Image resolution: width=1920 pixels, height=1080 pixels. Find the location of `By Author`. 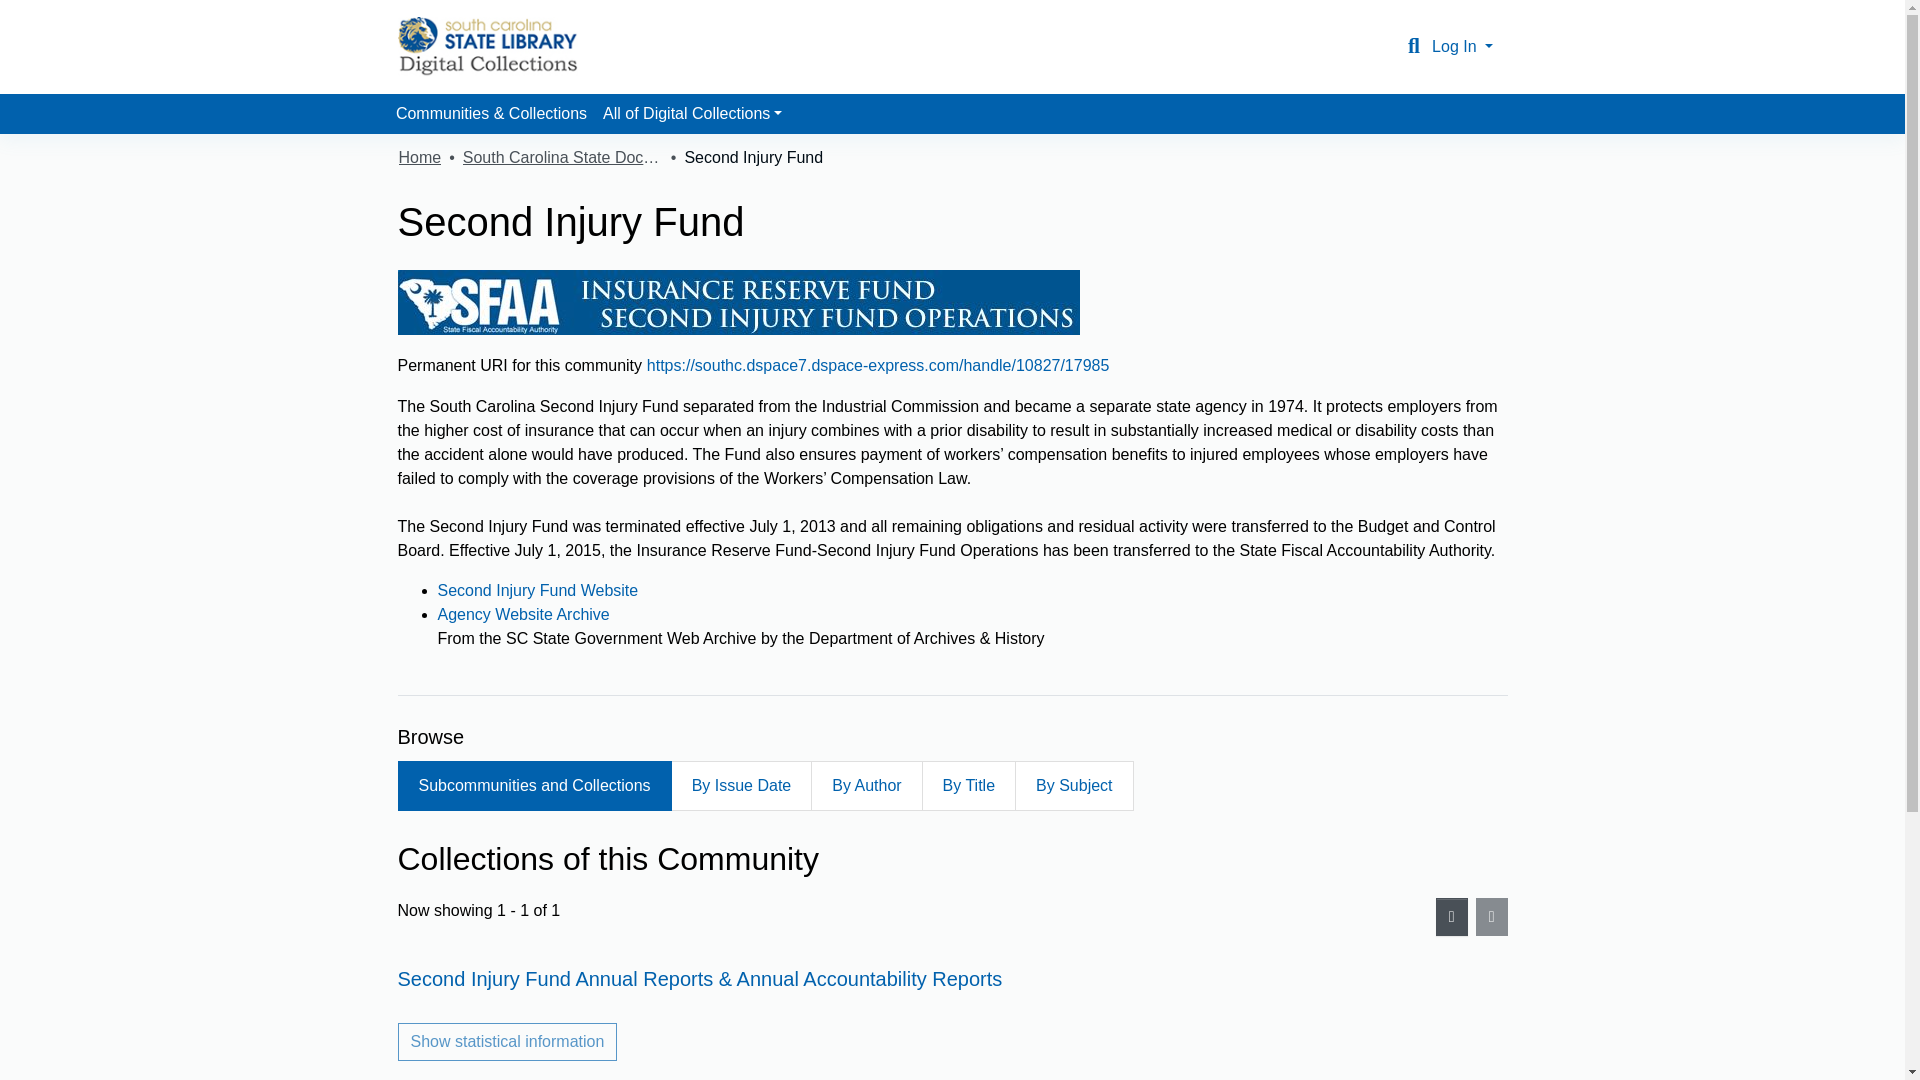

By Author is located at coordinates (866, 786).